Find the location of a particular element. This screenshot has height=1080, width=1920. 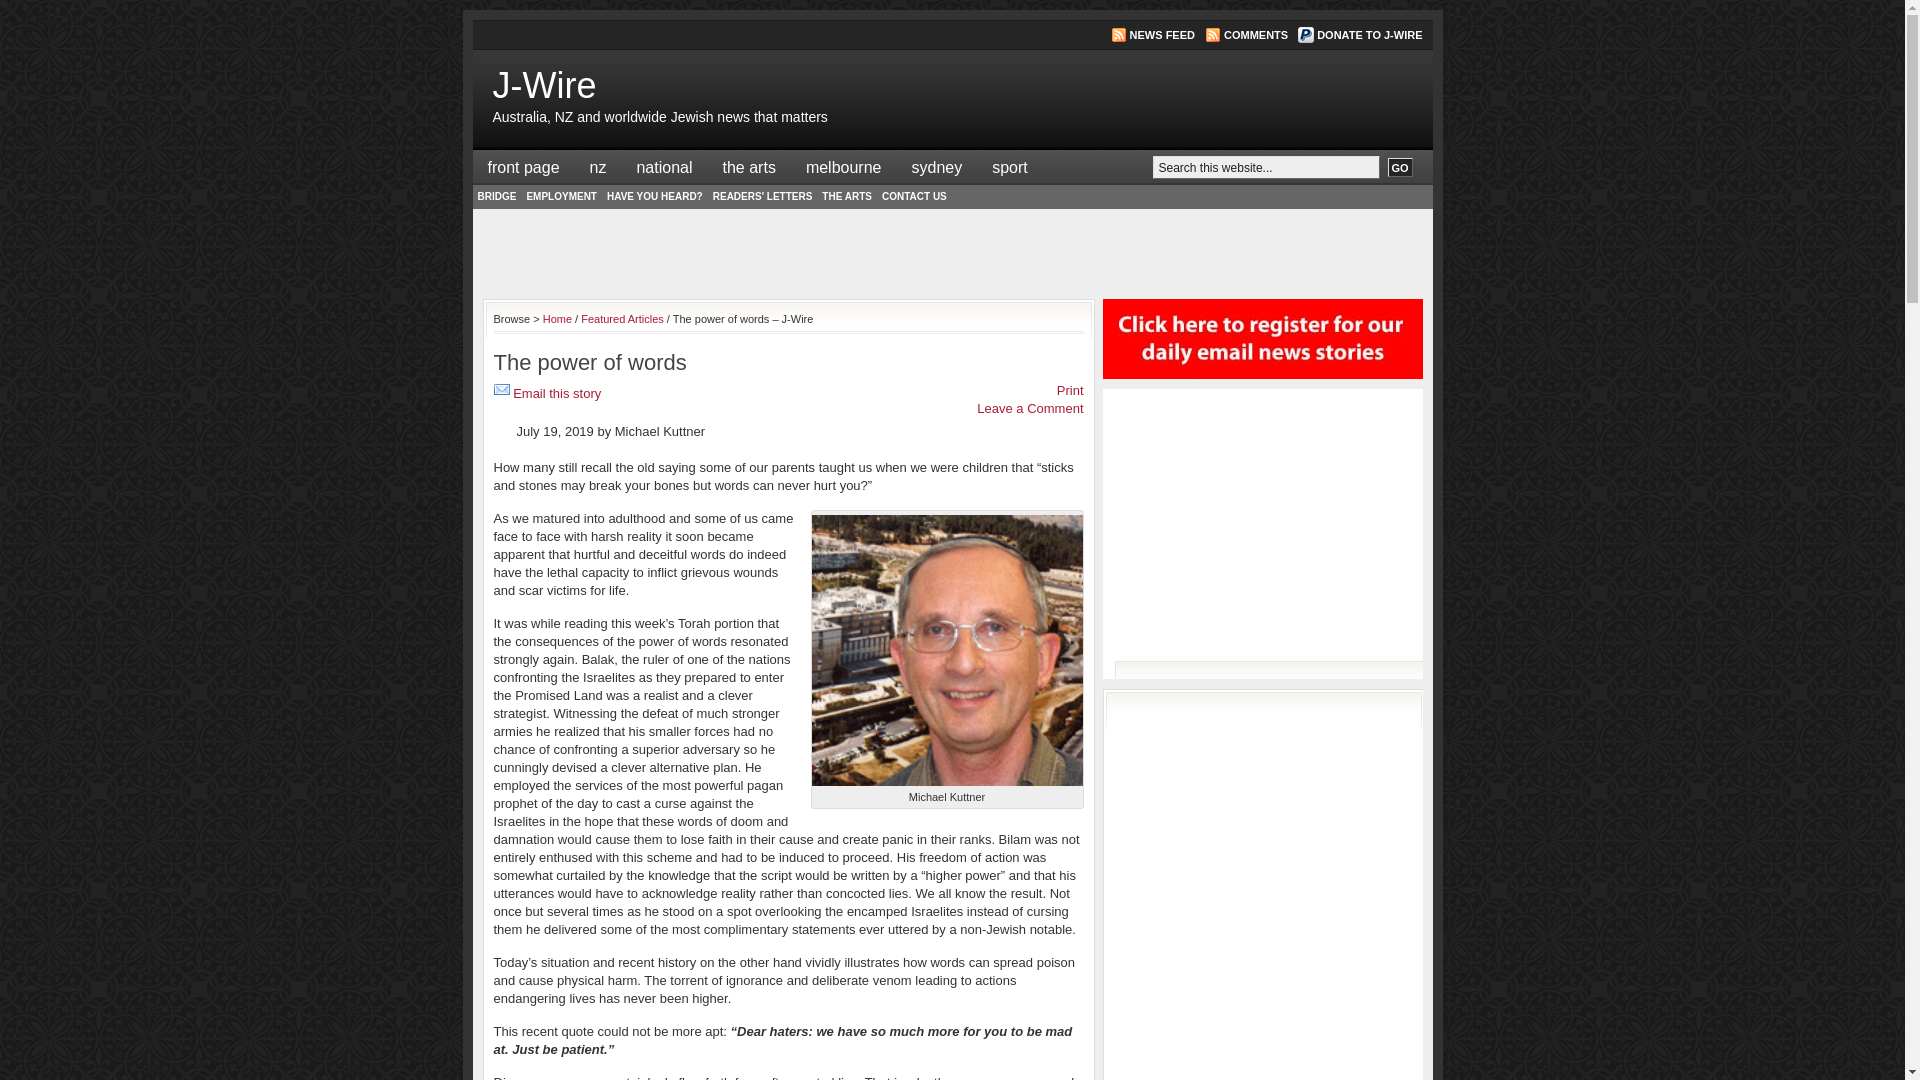

national is located at coordinates (664, 168).